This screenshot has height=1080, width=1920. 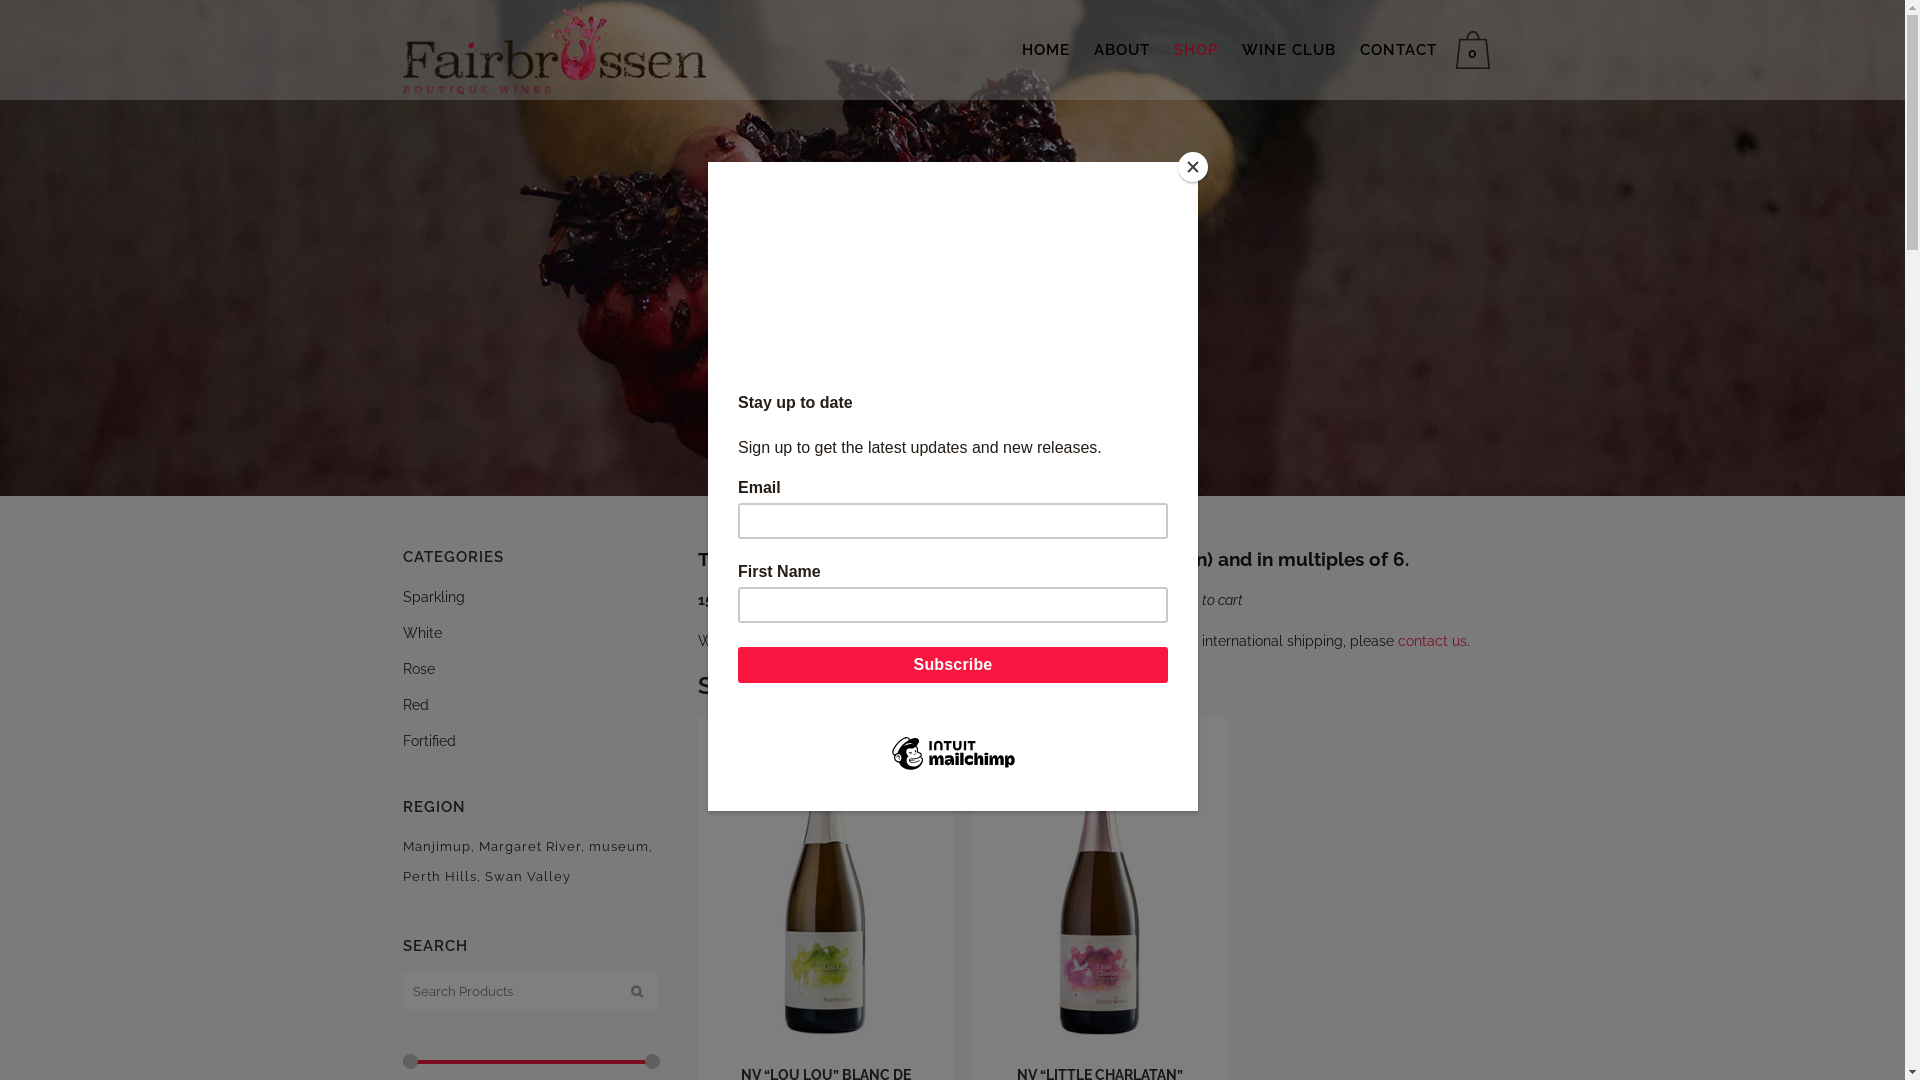 What do you see at coordinates (438, 847) in the screenshot?
I see `Manjimup` at bounding box center [438, 847].